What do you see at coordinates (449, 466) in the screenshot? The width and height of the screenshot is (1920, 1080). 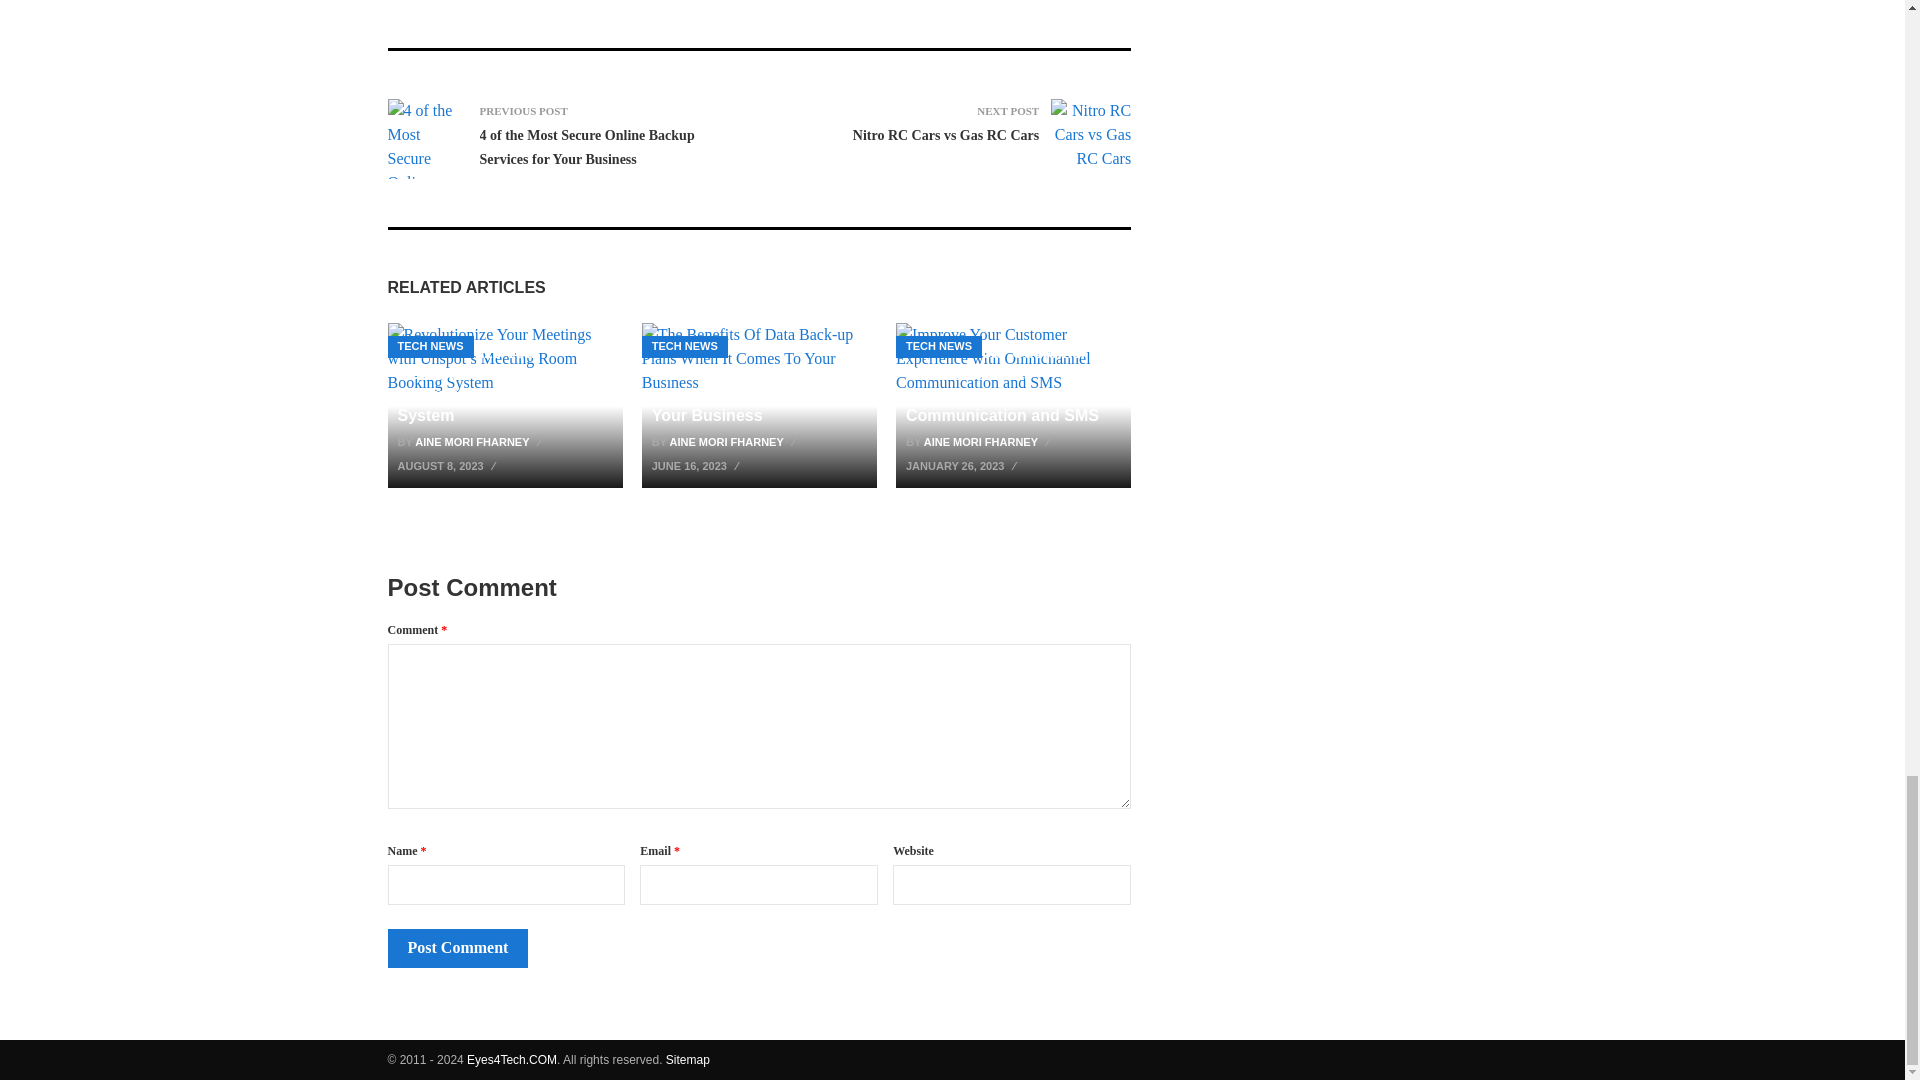 I see `Tuesday, August 8, 2023, 4:47 pm` at bounding box center [449, 466].